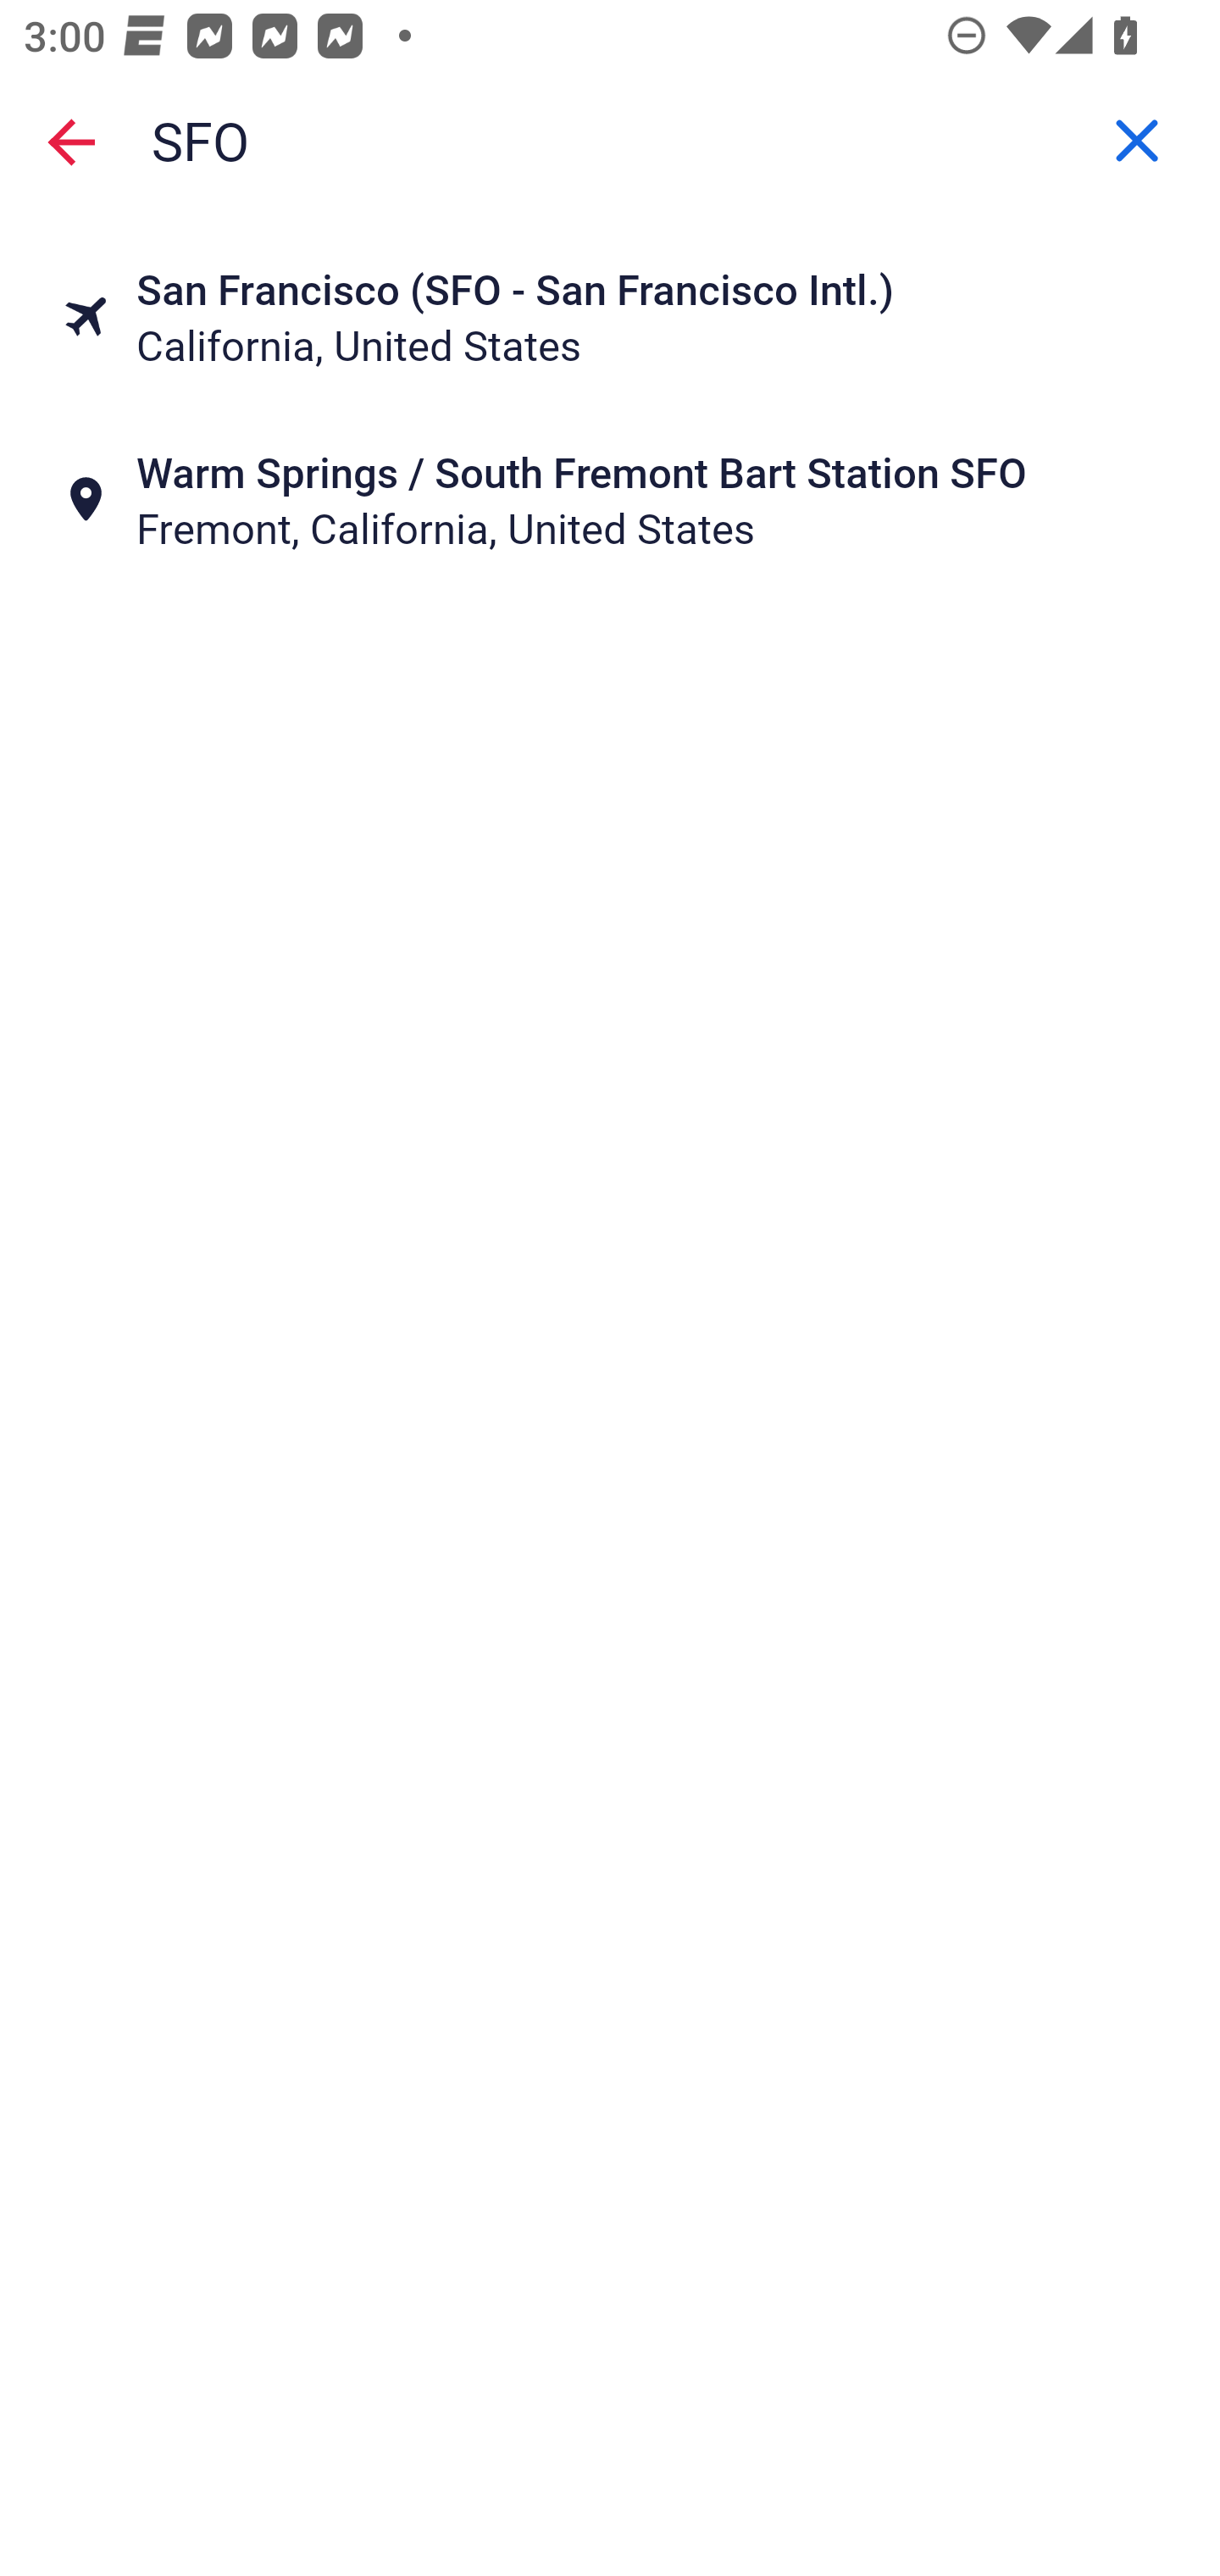  What do you see at coordinates (71, 141) in the screenshot?
I see `Close search screen` at bounding box center [71, 141].